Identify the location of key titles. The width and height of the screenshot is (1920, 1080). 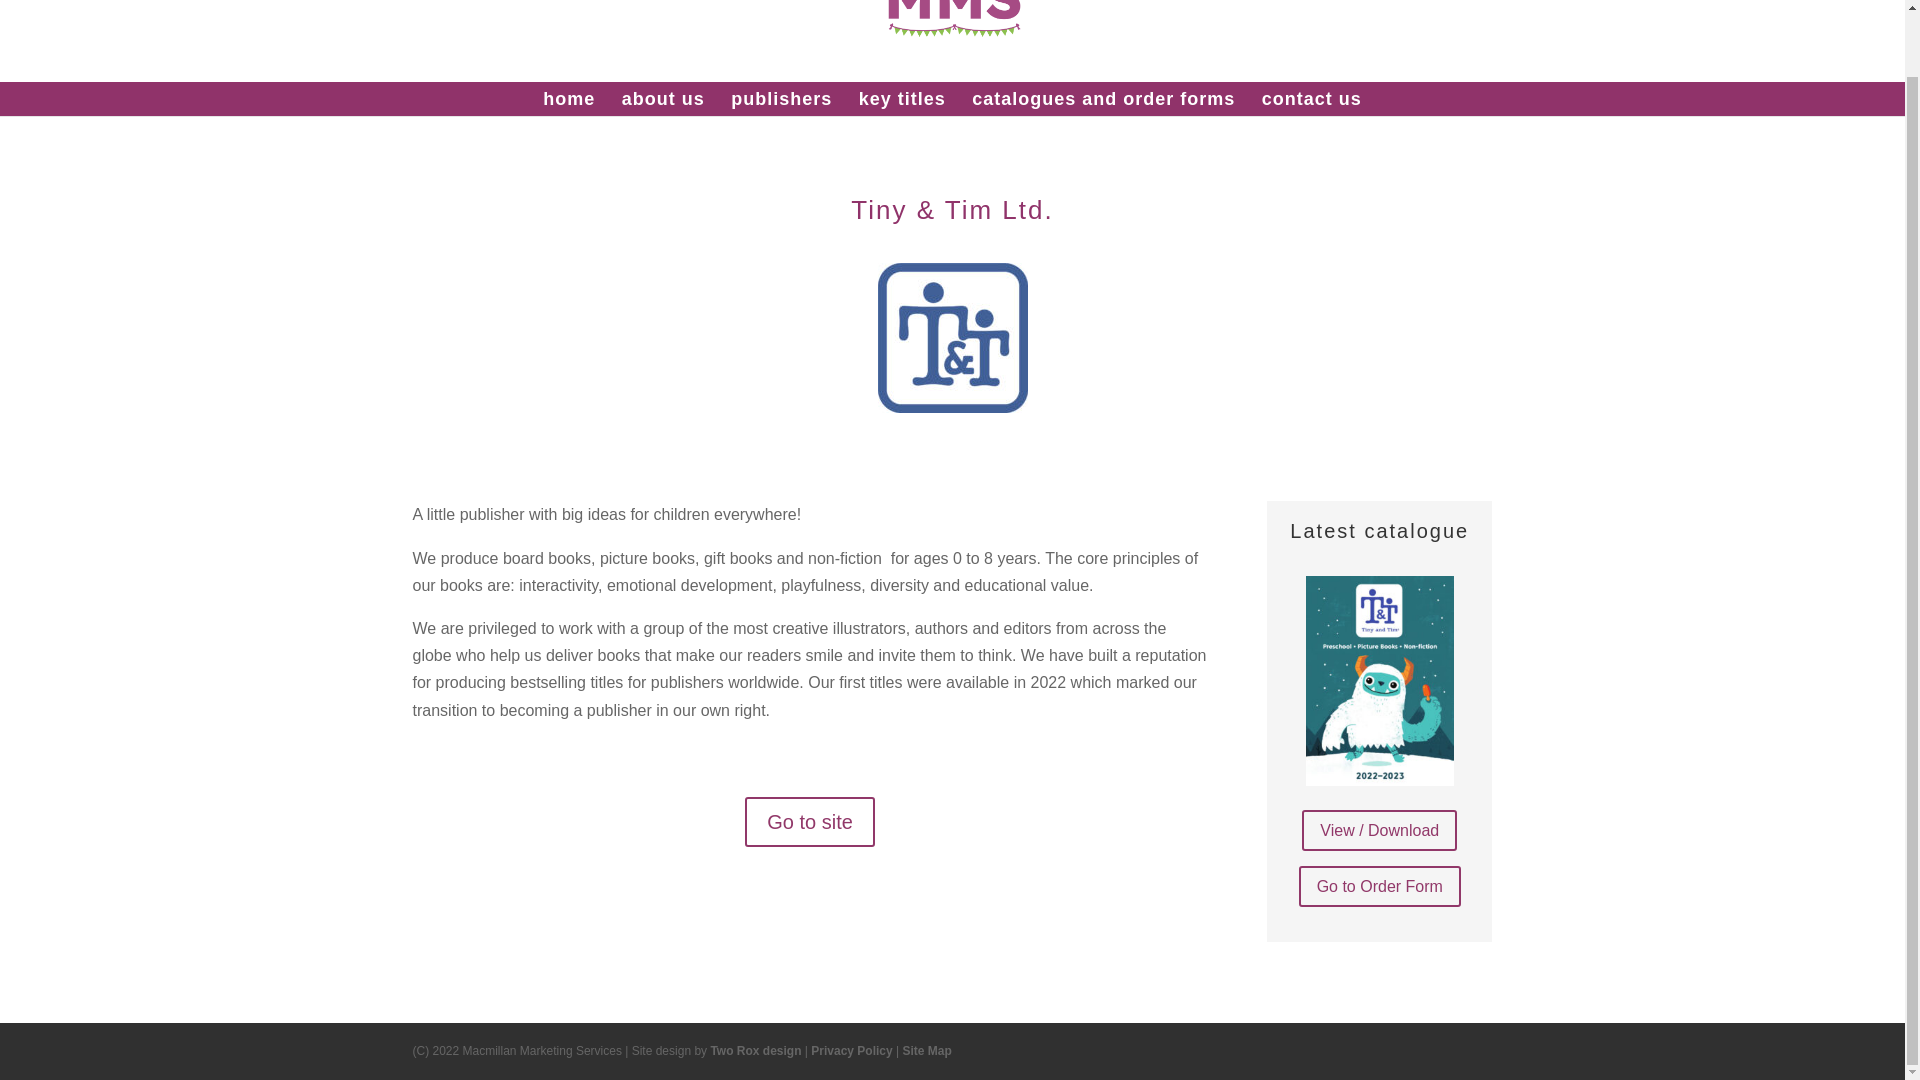
(902, 98).